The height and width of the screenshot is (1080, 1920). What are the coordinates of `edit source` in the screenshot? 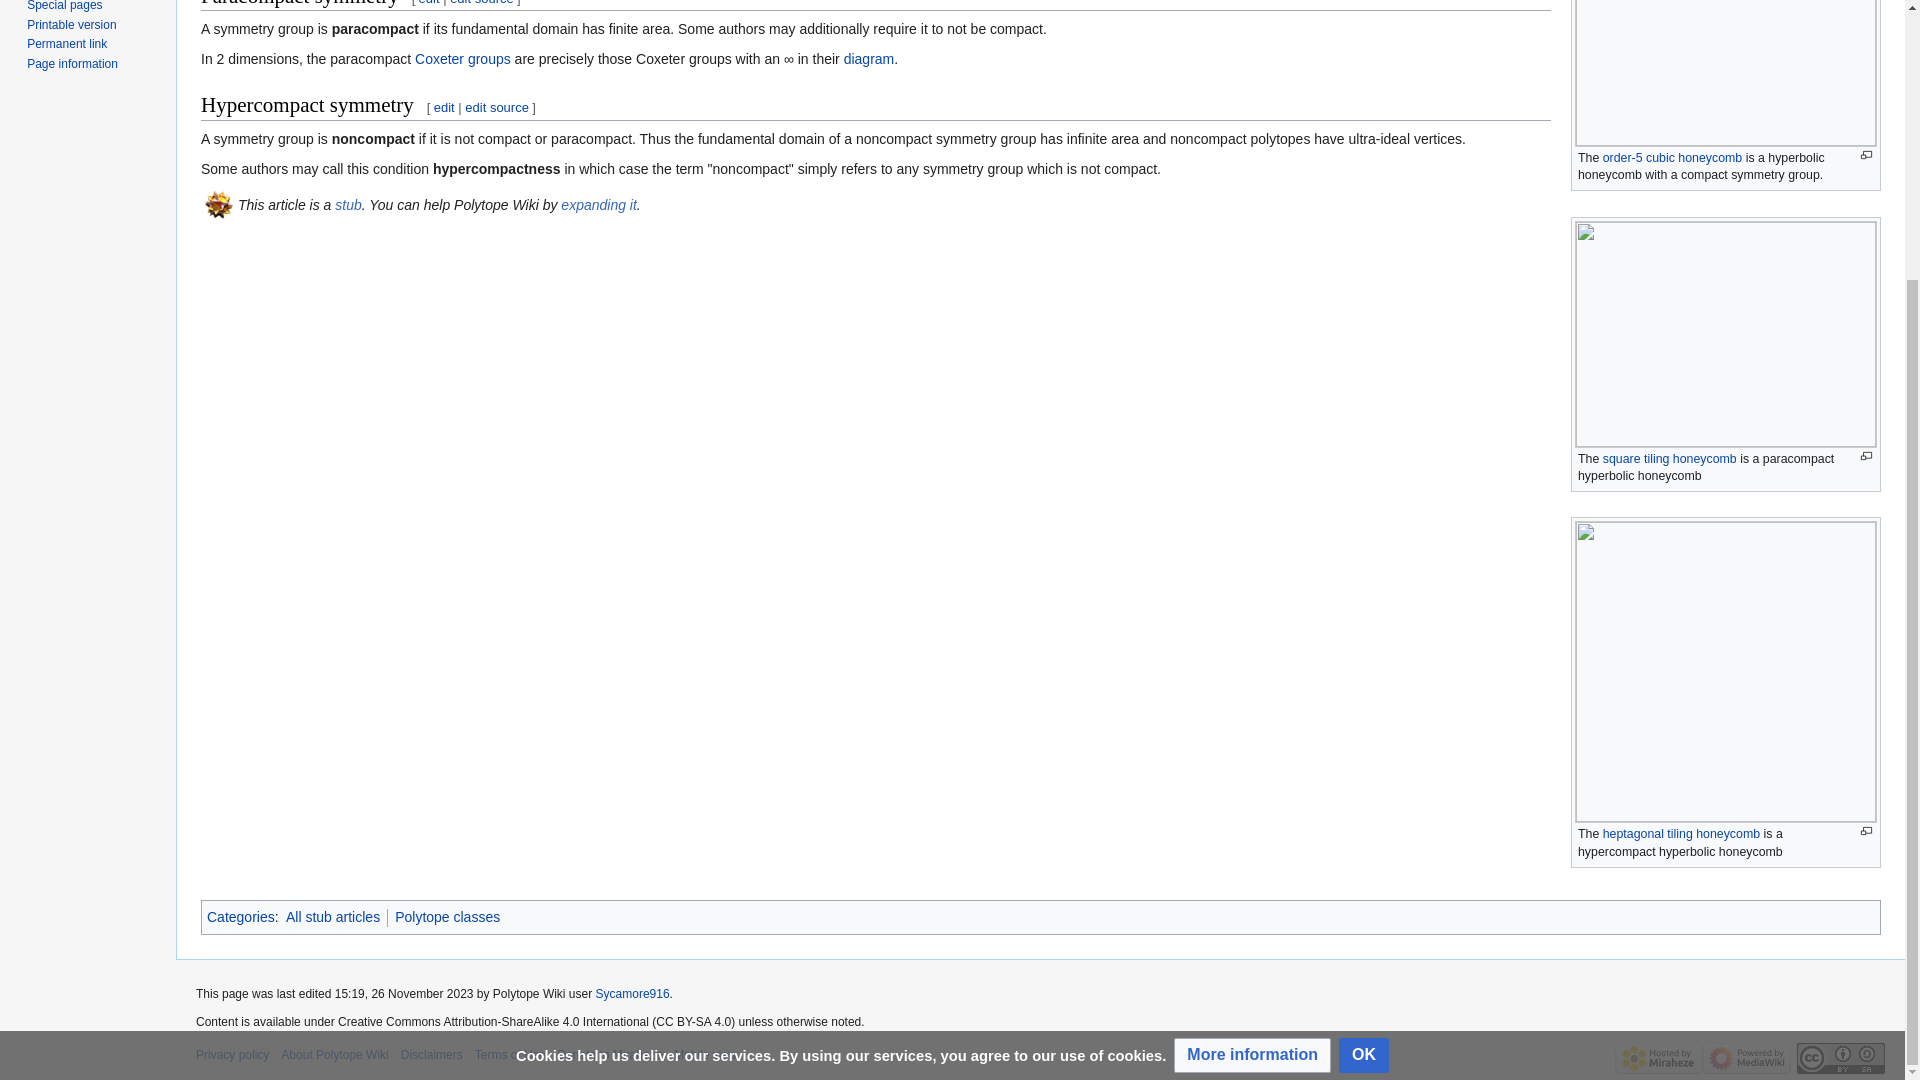 It's located at (496, 107).